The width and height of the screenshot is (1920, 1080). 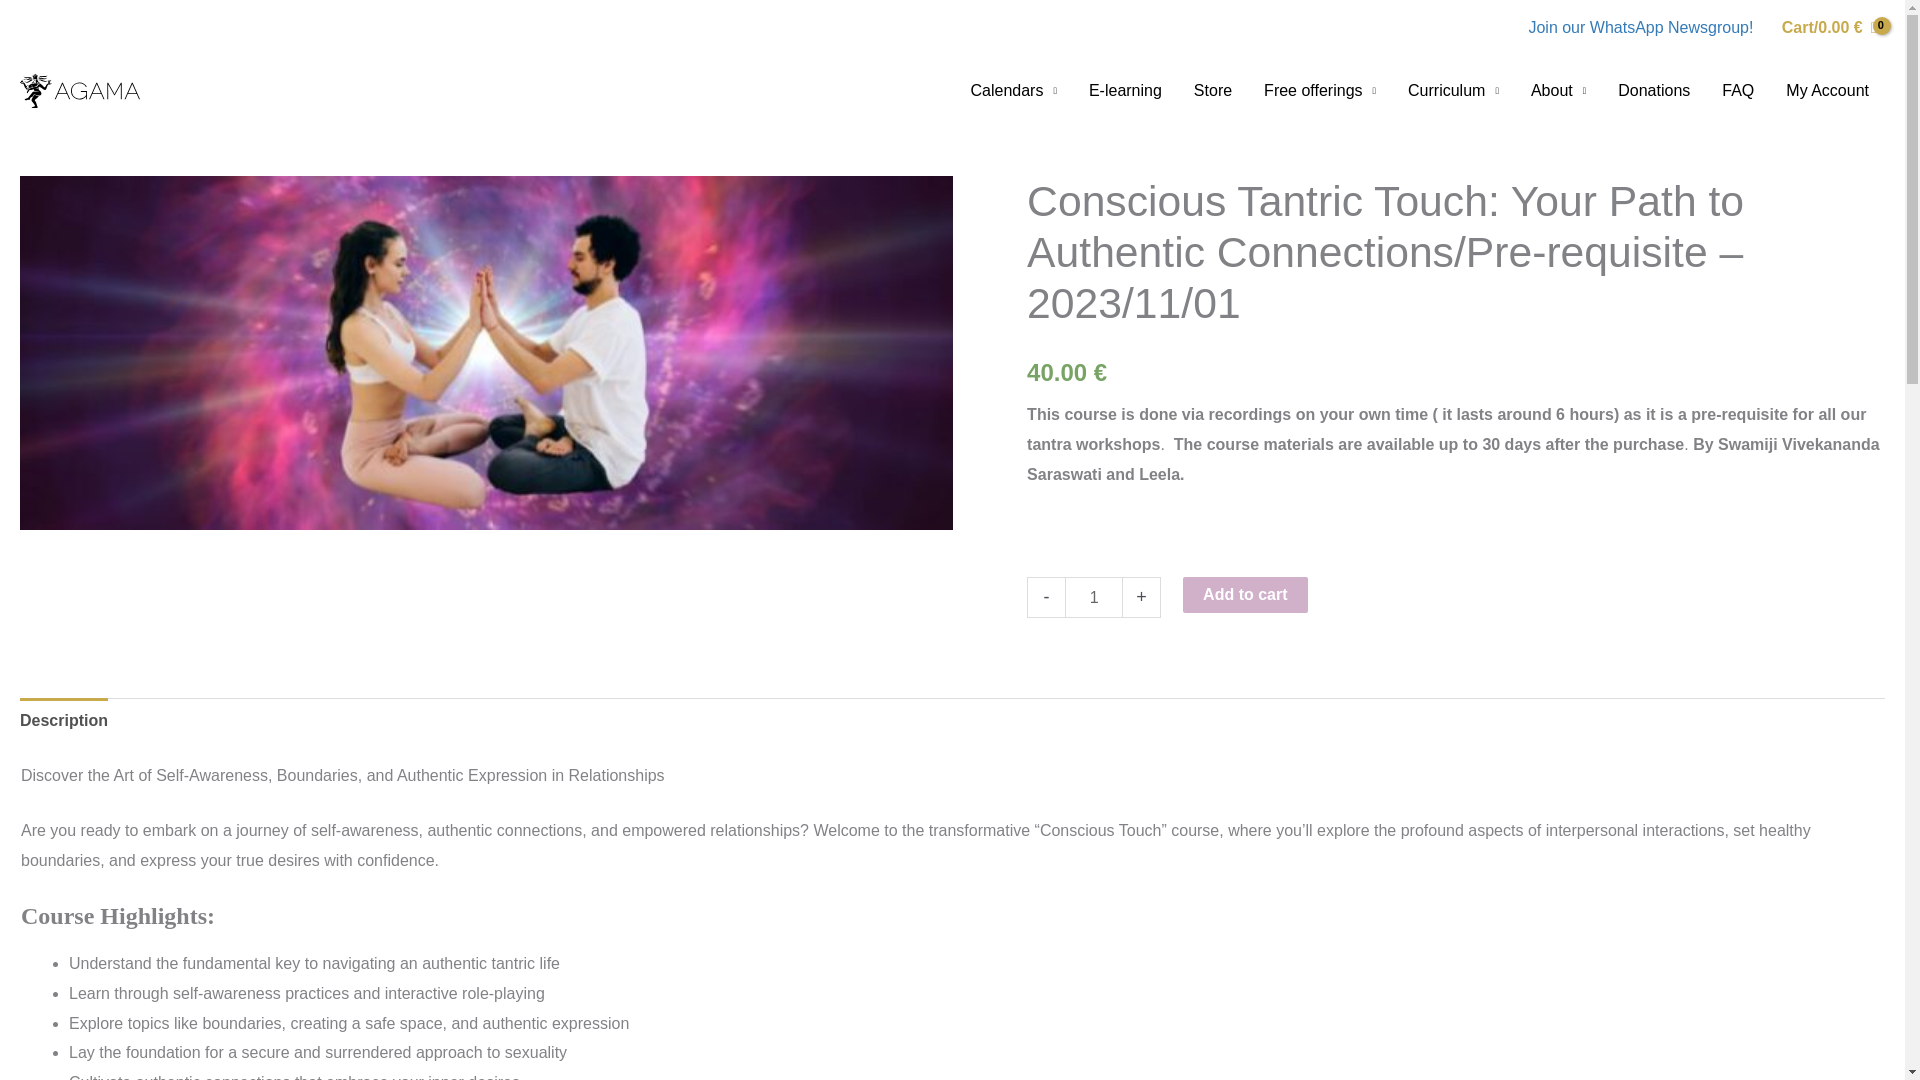 I want to click on My Account, so click(x=1828, y=91).